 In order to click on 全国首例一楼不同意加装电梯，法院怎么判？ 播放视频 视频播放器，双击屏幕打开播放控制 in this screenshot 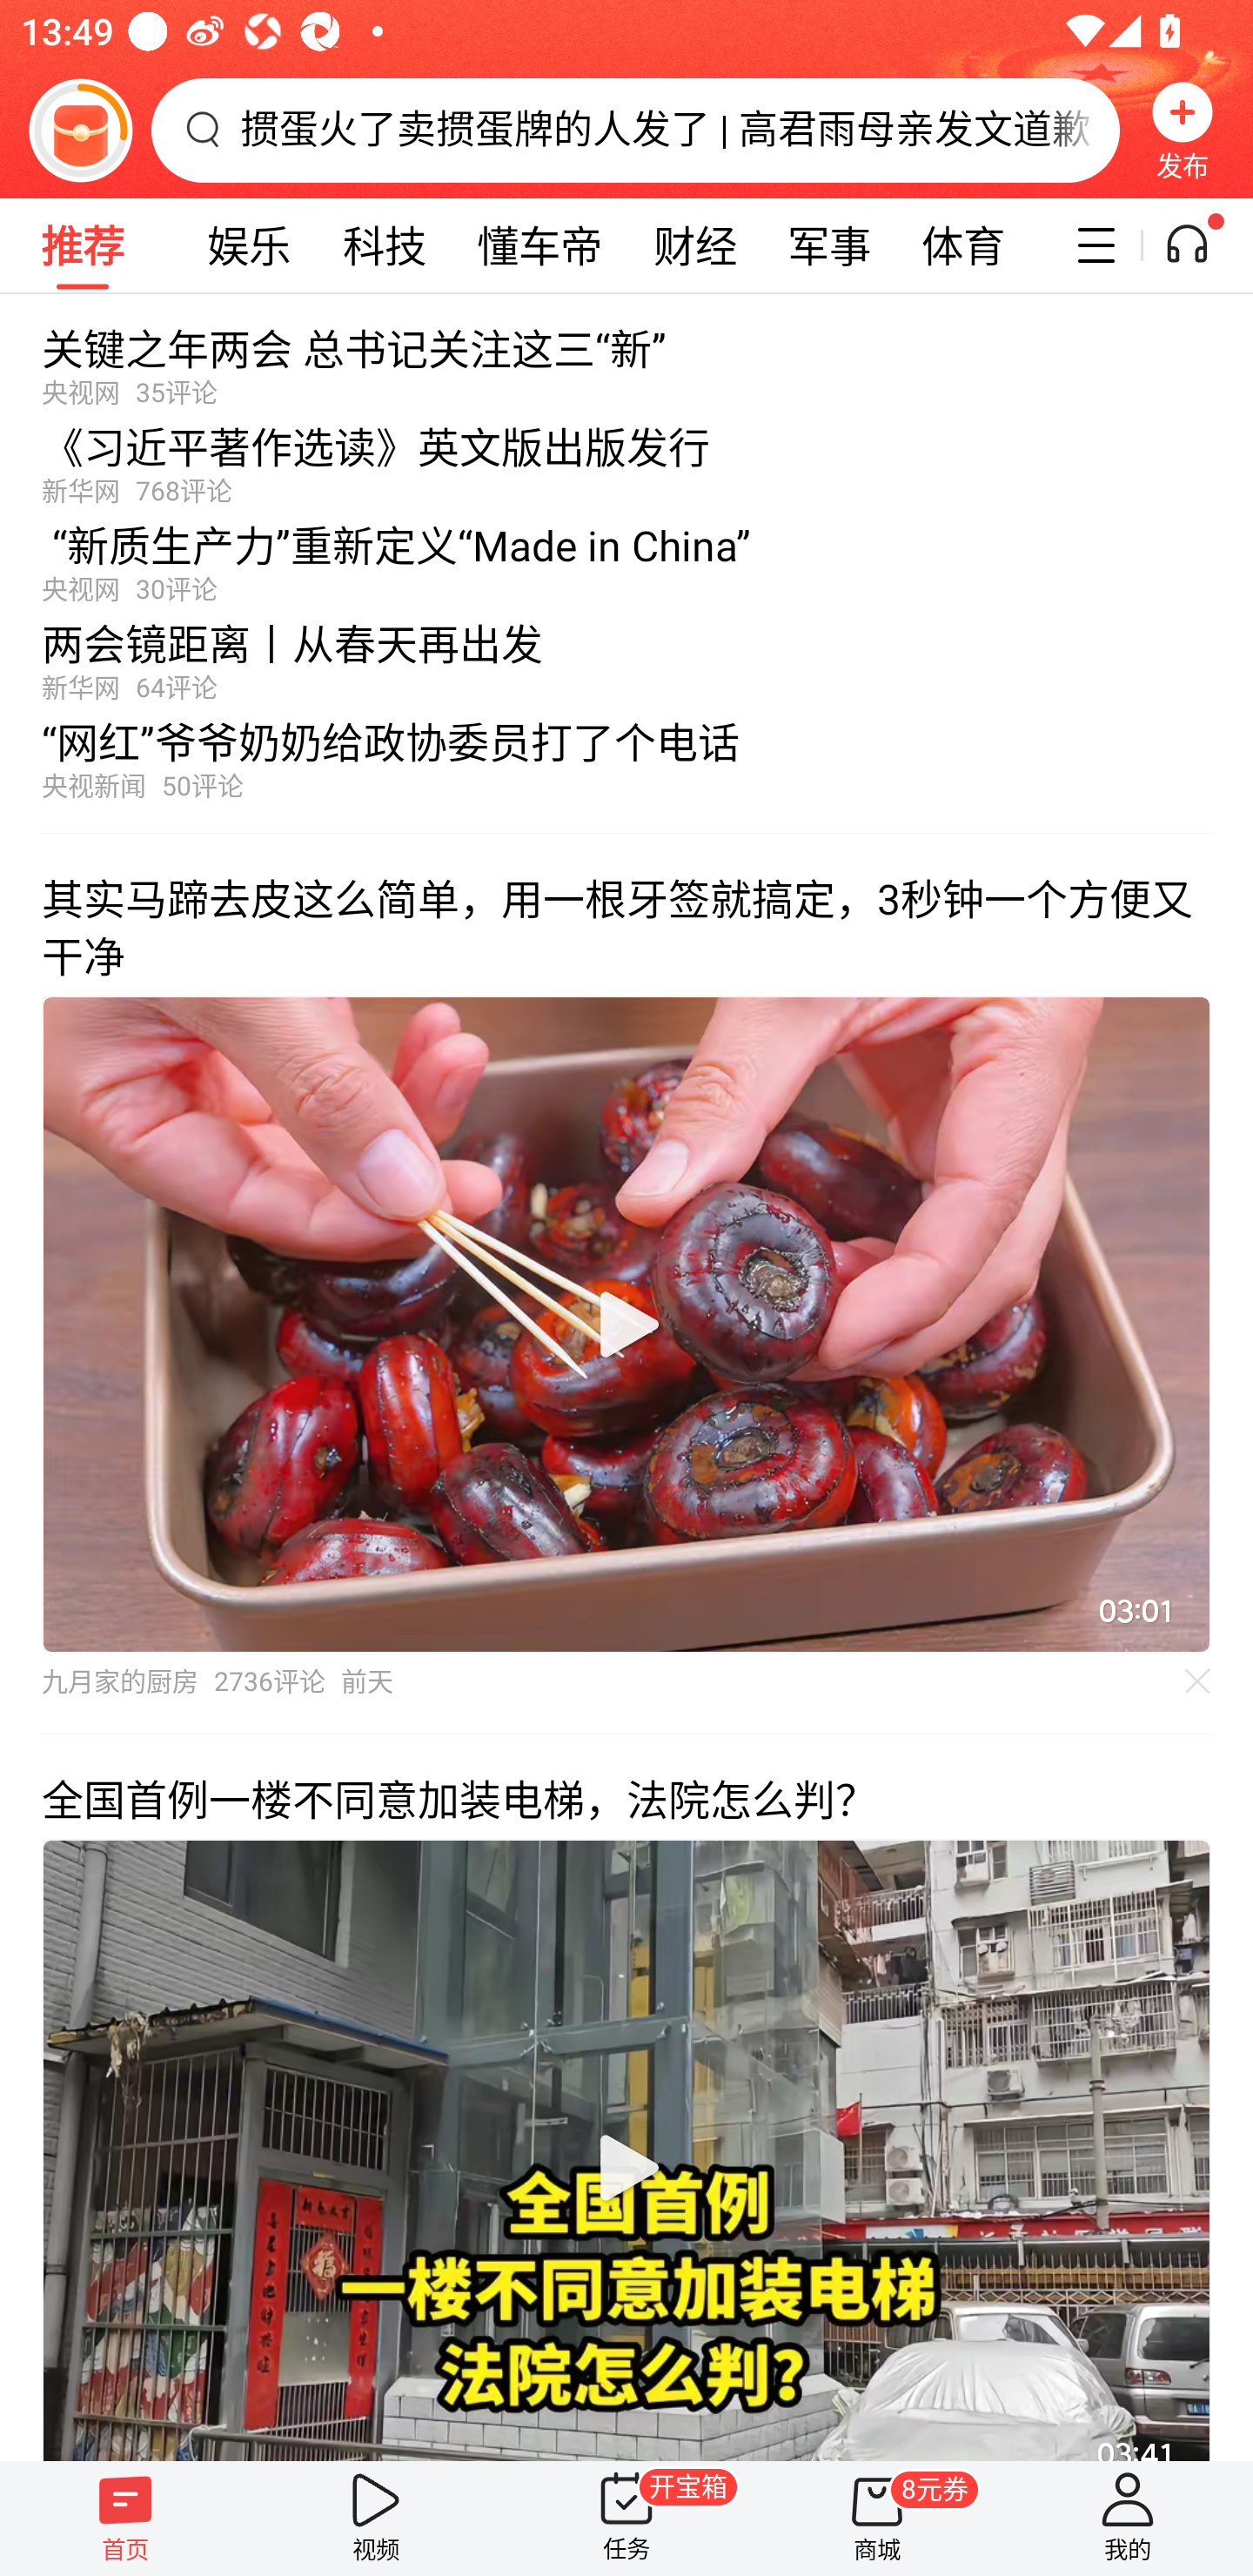, I will do `click(626, 2096)`.